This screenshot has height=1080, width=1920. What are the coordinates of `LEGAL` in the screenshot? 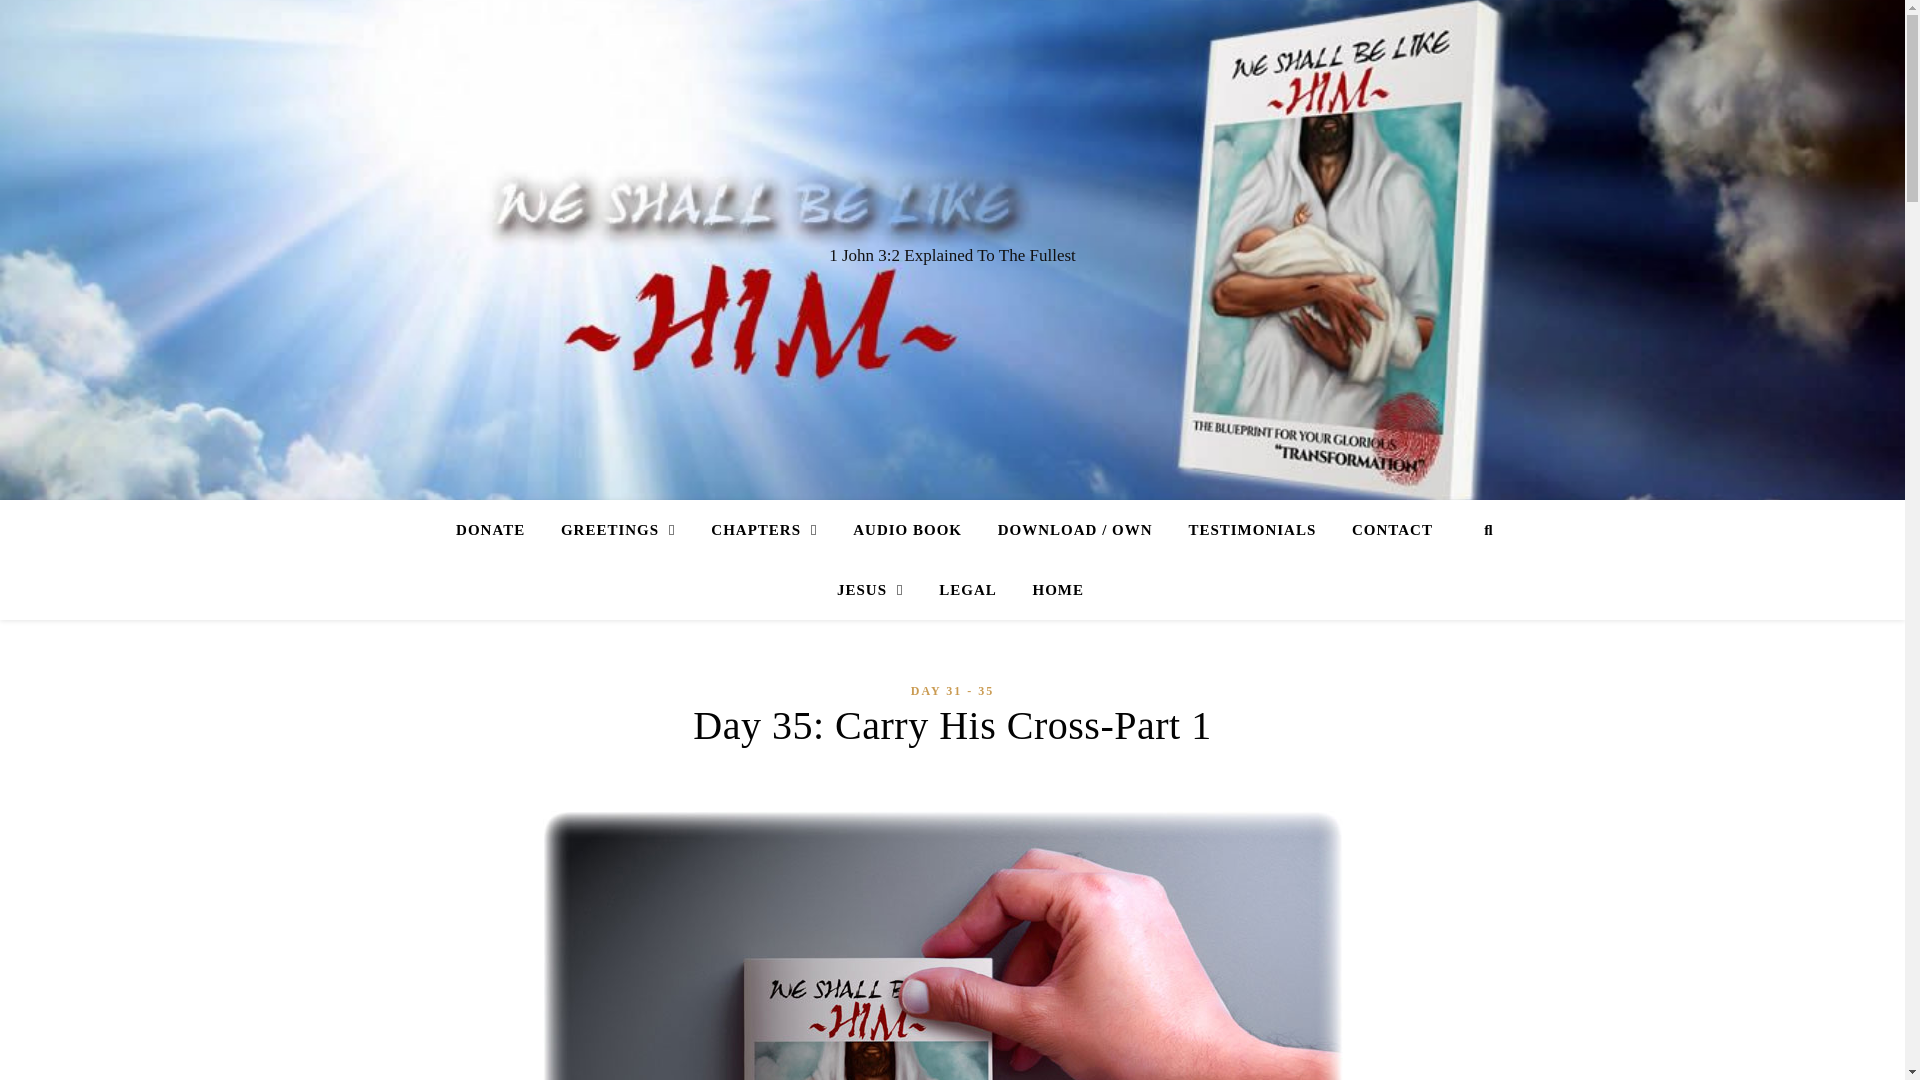 It's located at (968, 590).